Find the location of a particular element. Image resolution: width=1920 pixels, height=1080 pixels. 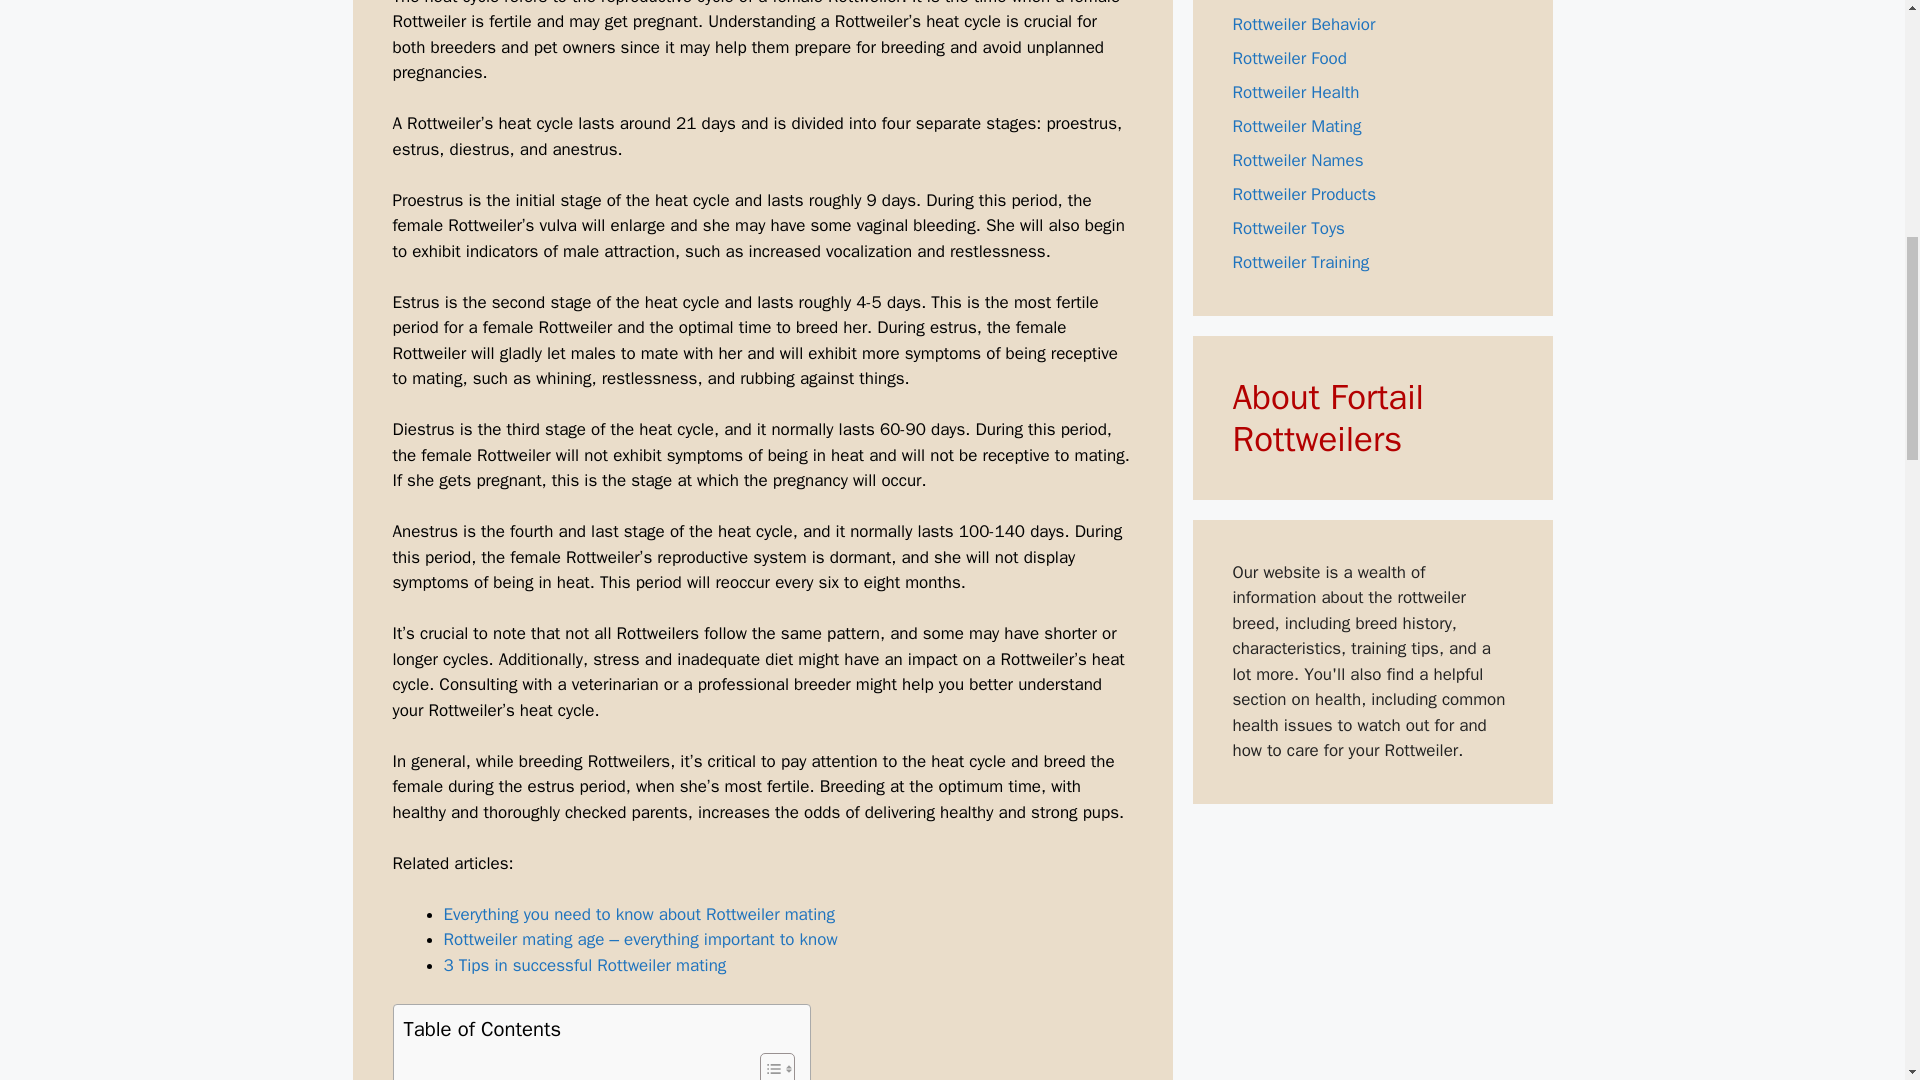

3 Tips in successful Rottweiler mating is located at coordinates (585, 965).